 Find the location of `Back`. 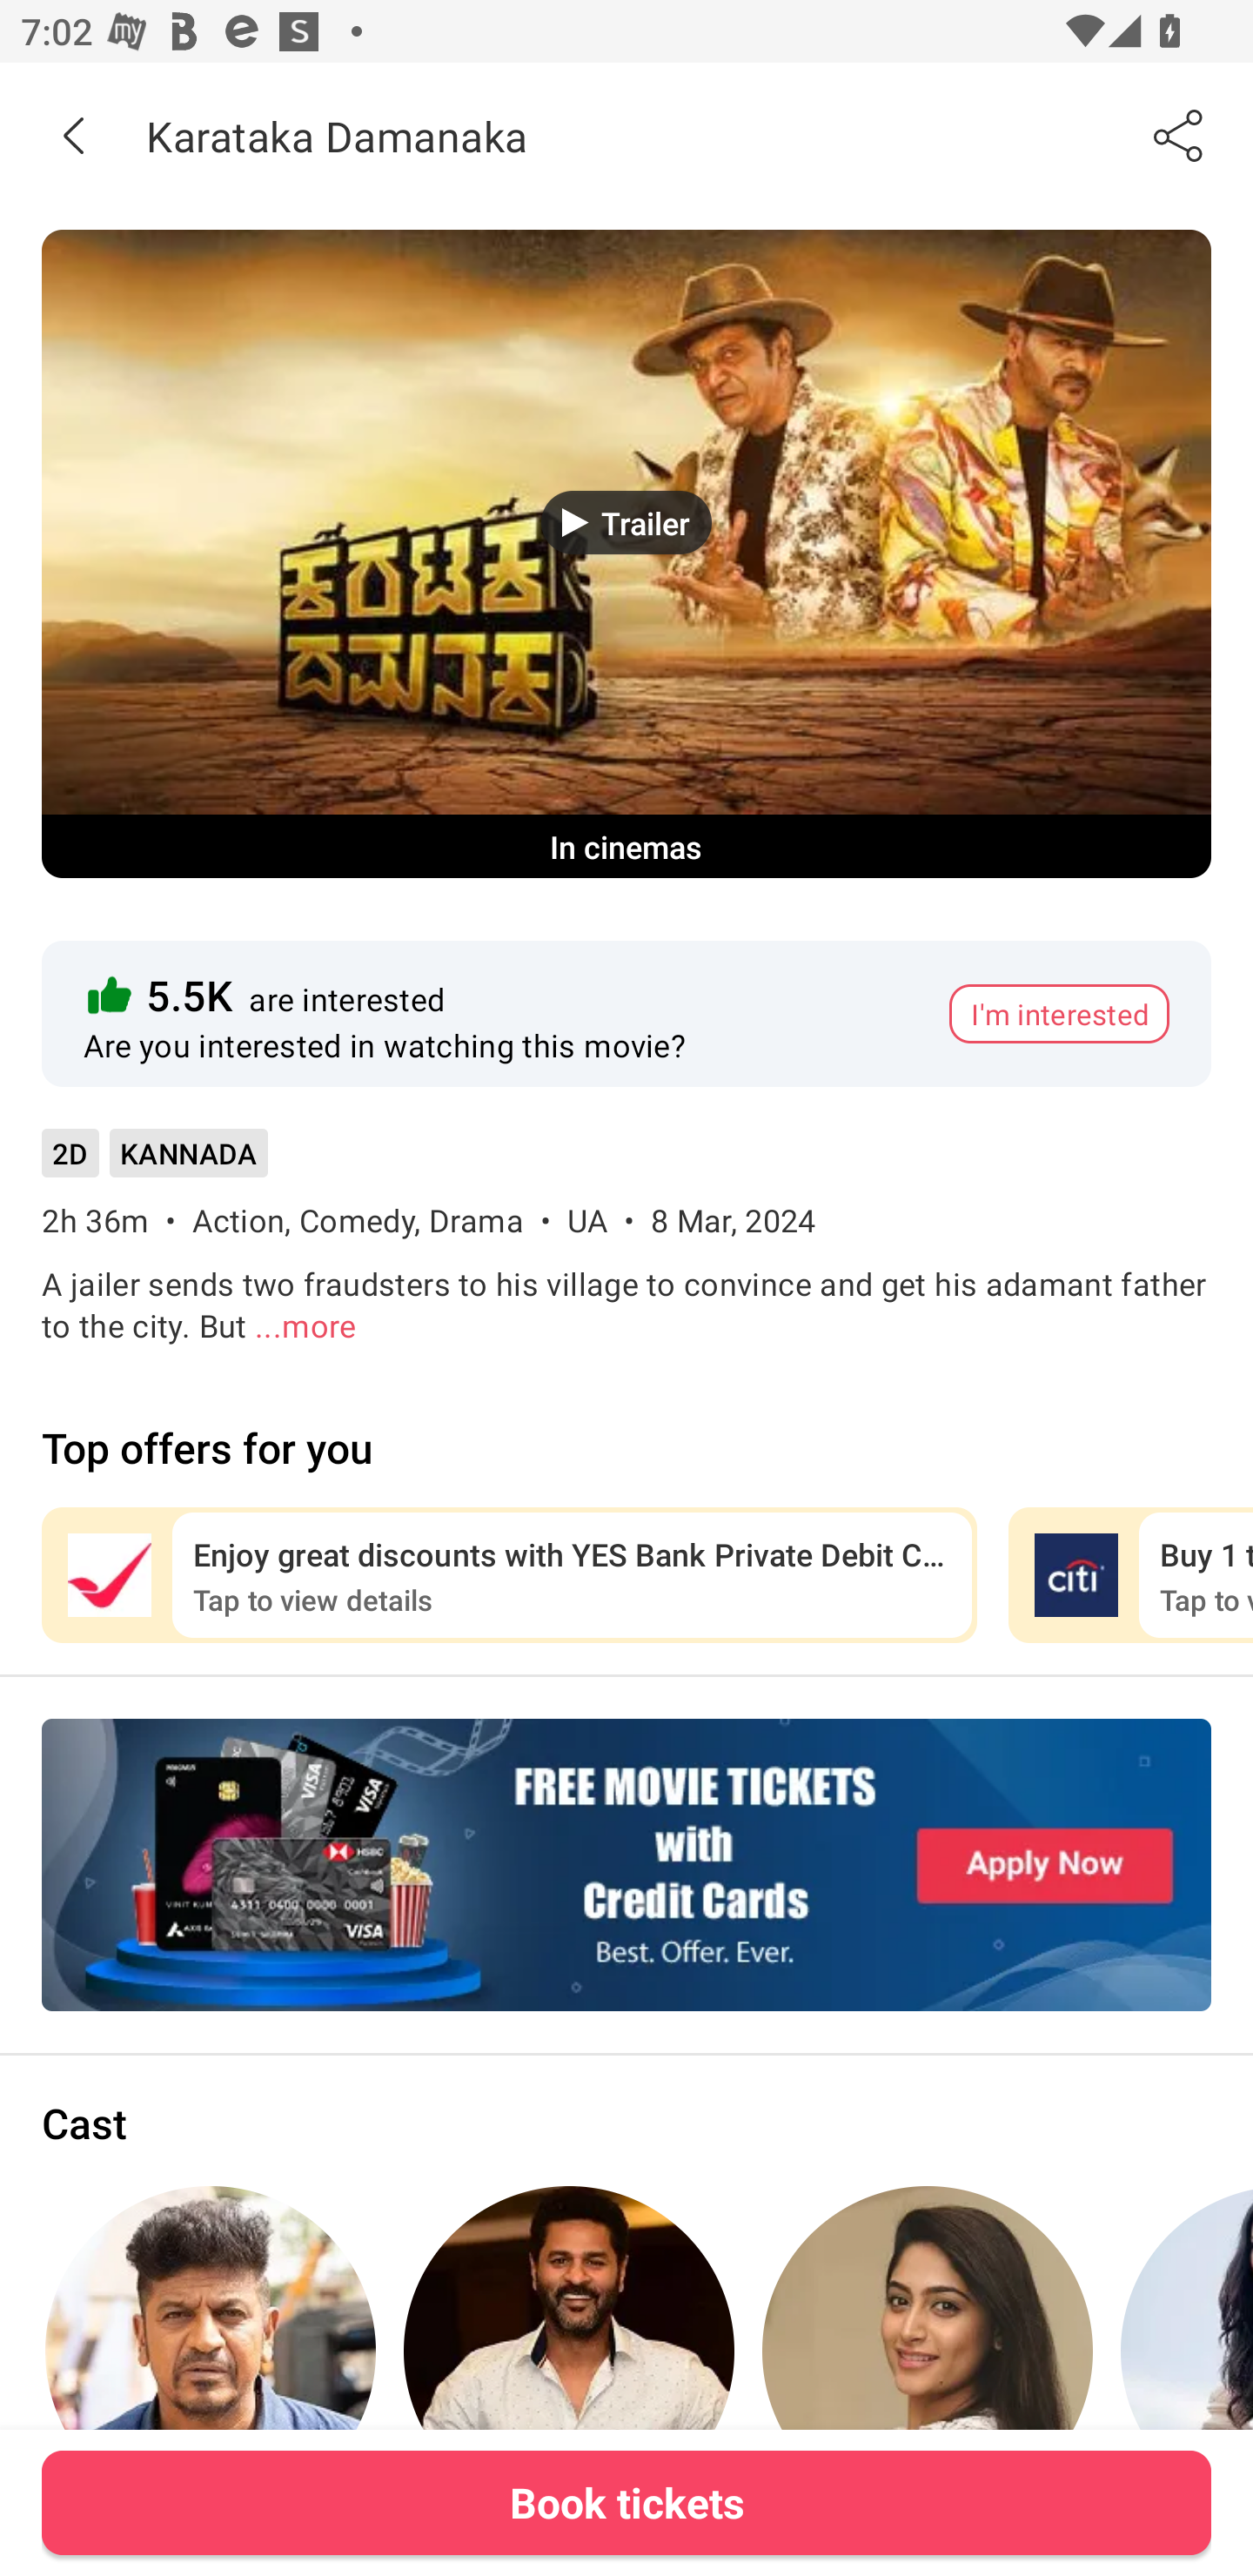

Back is located at coordinates (73, 135).